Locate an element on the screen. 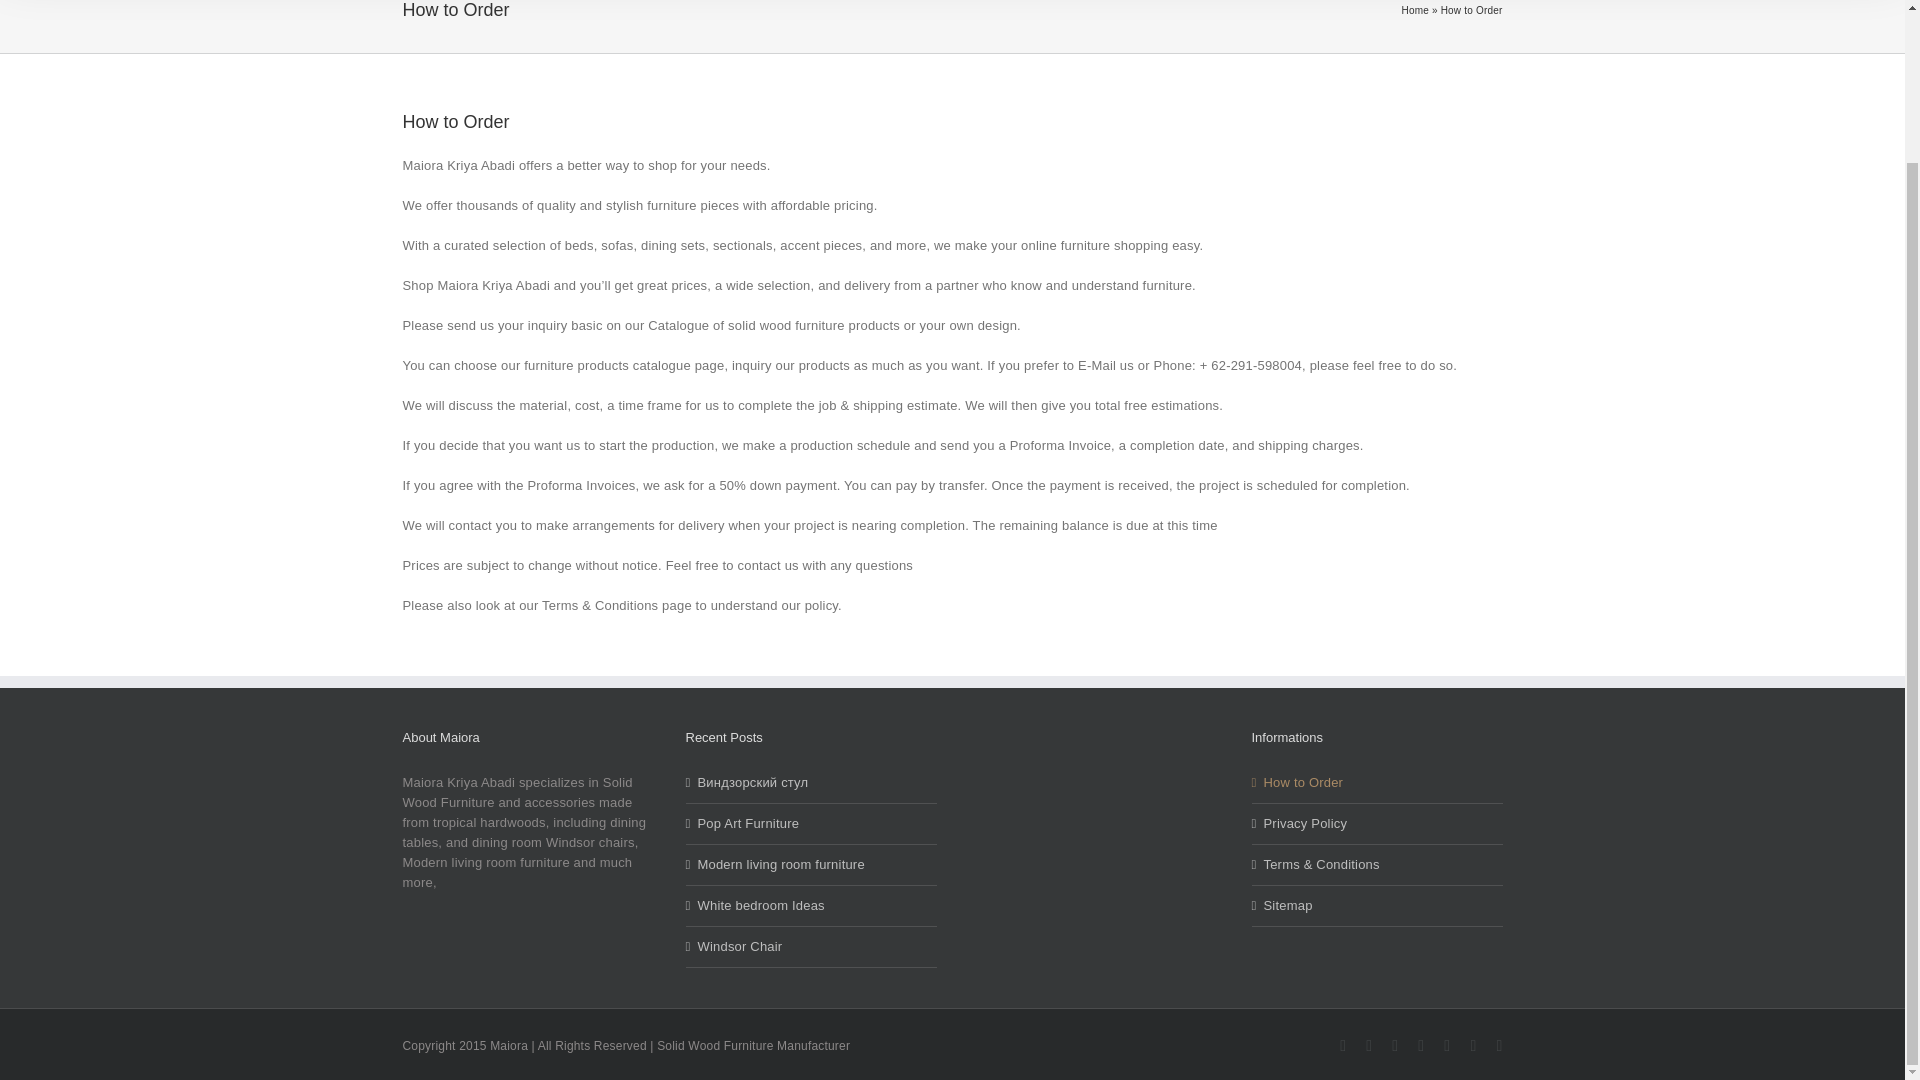 Image resolution: width=1920 pixels, height=1080 pixels. White bedroom Ideas is located at coordinates (812, 906).